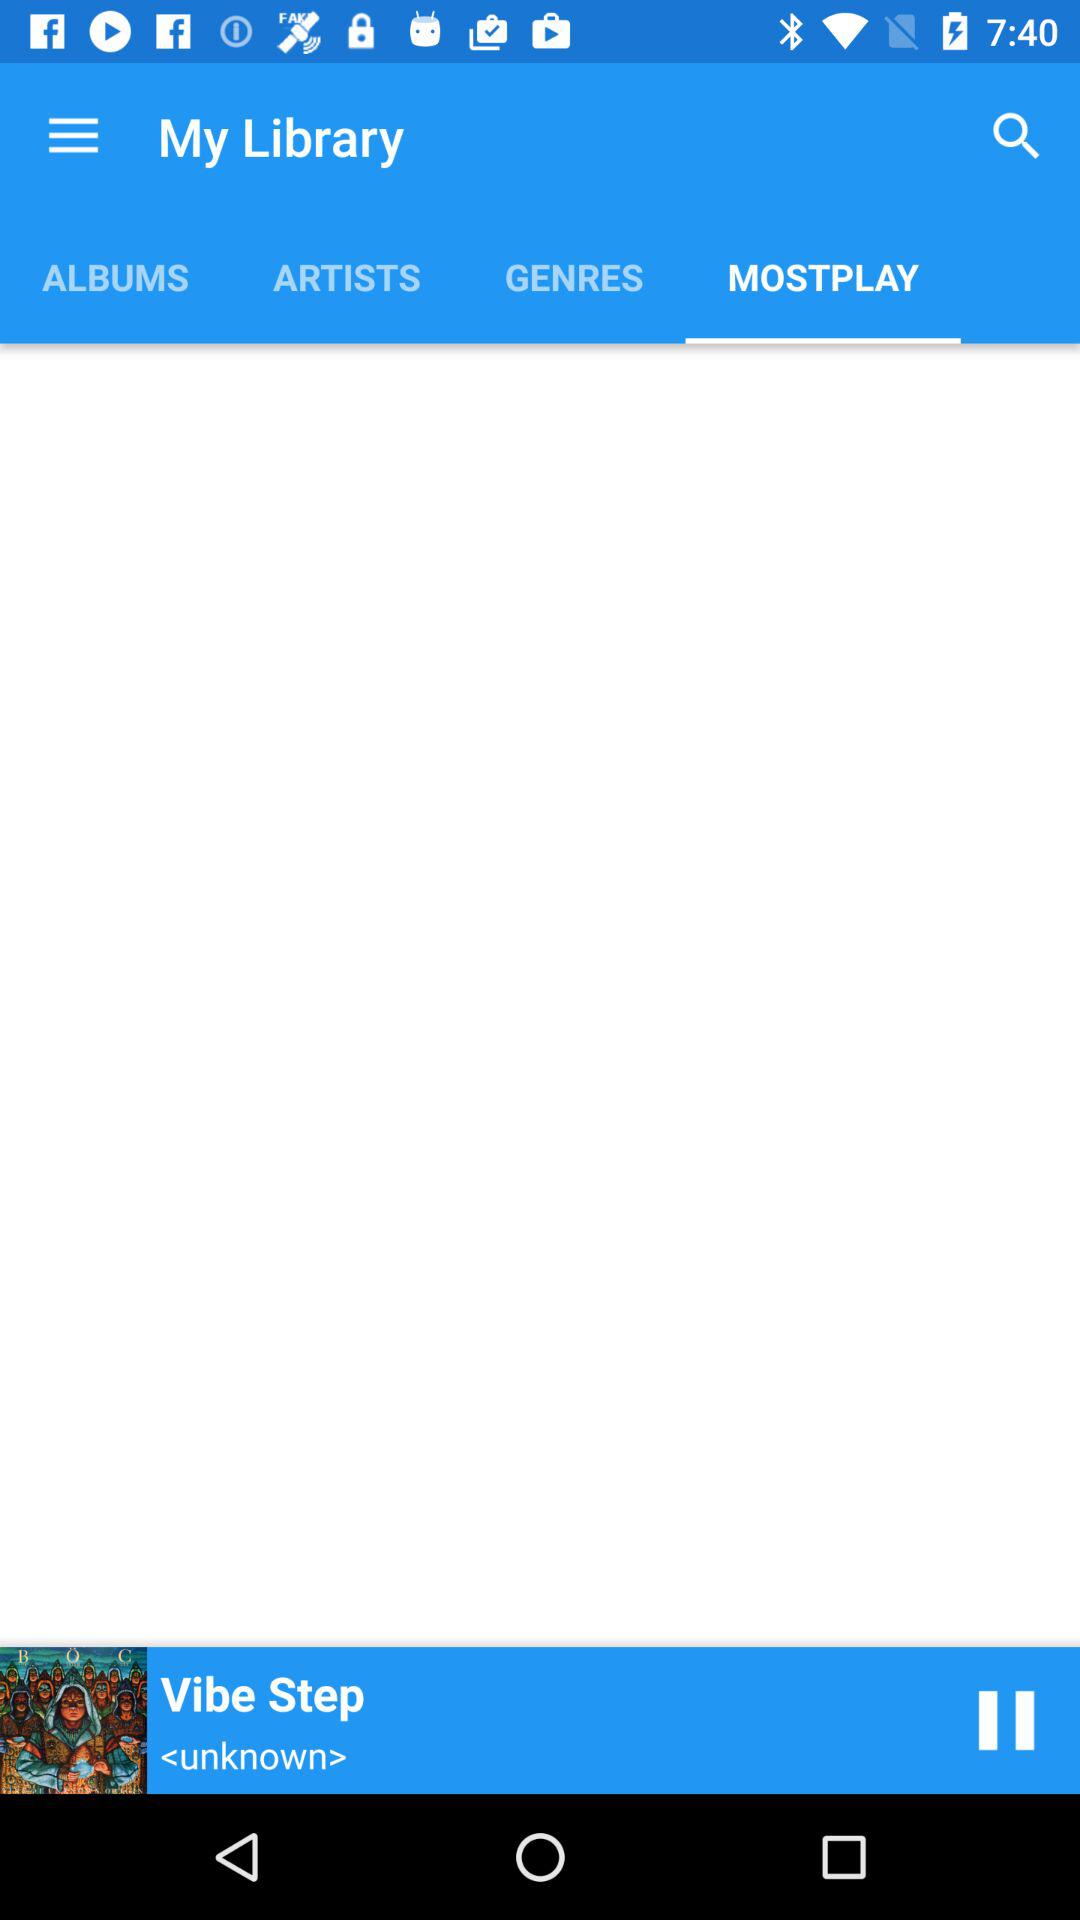  Describe the element at coordinates (346, 276) in the screenshot. I see `press the artists icon` at that location.